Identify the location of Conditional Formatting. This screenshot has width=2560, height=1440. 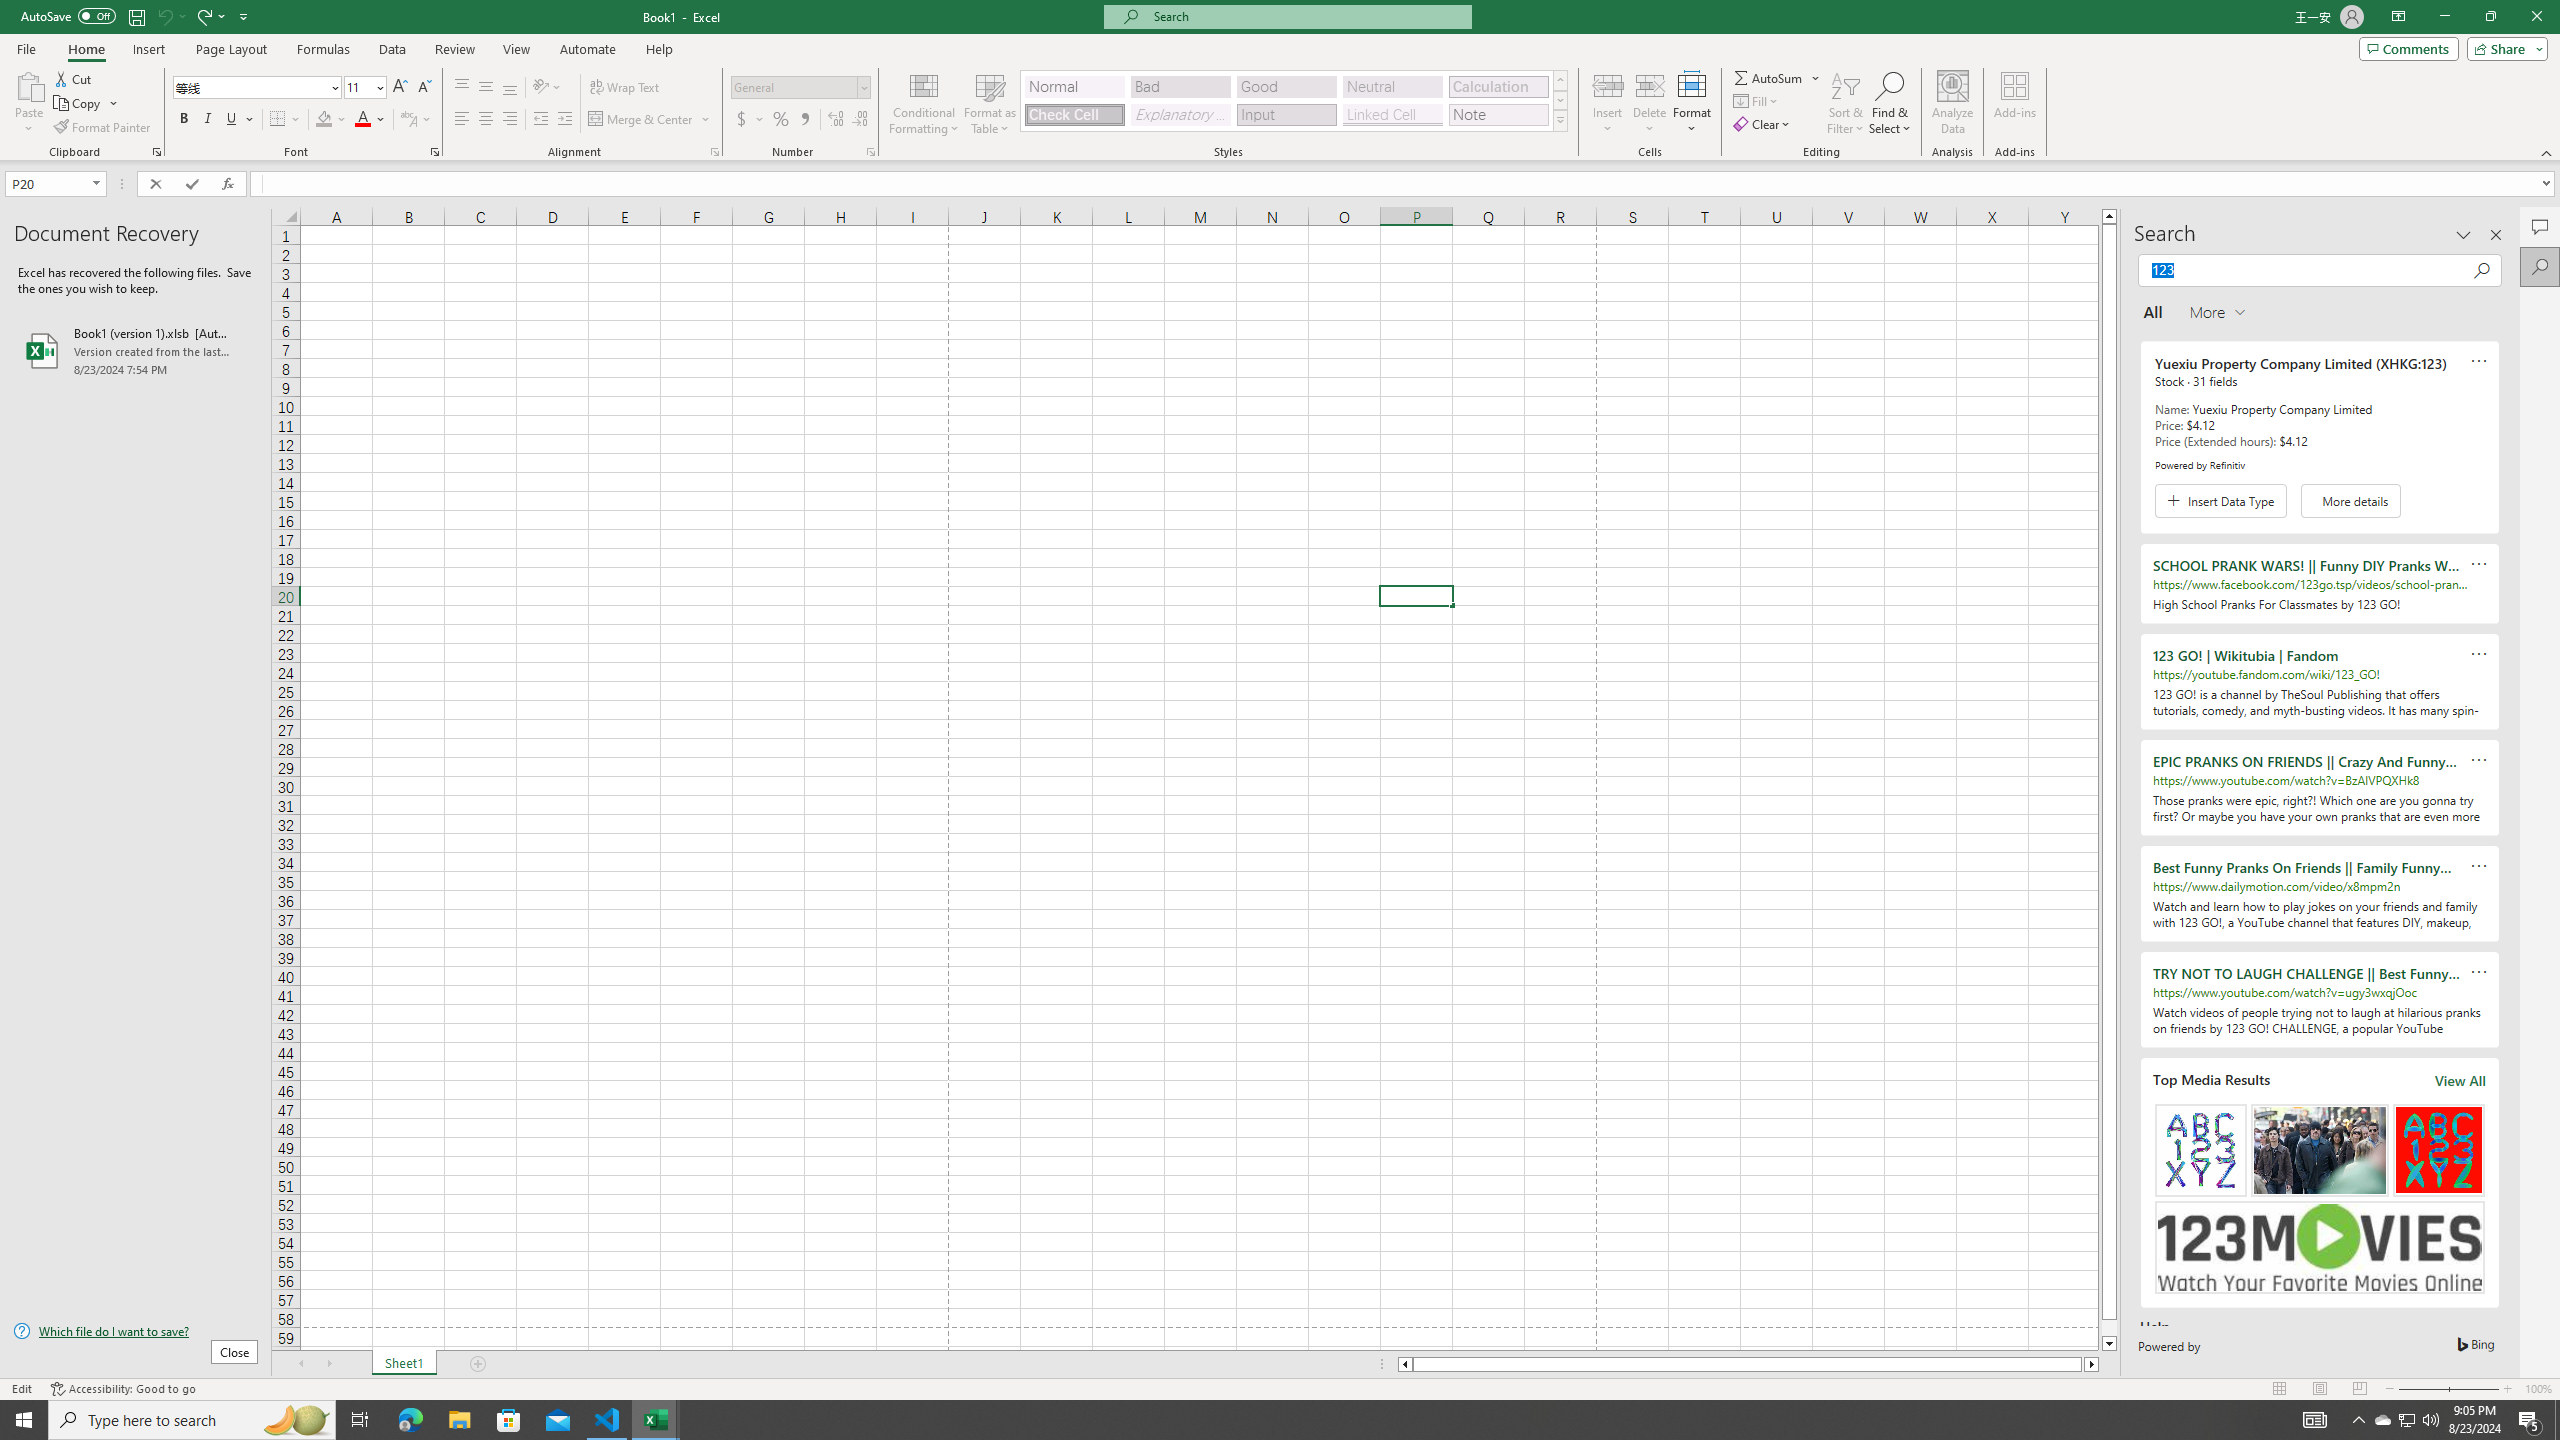
(924, 103).